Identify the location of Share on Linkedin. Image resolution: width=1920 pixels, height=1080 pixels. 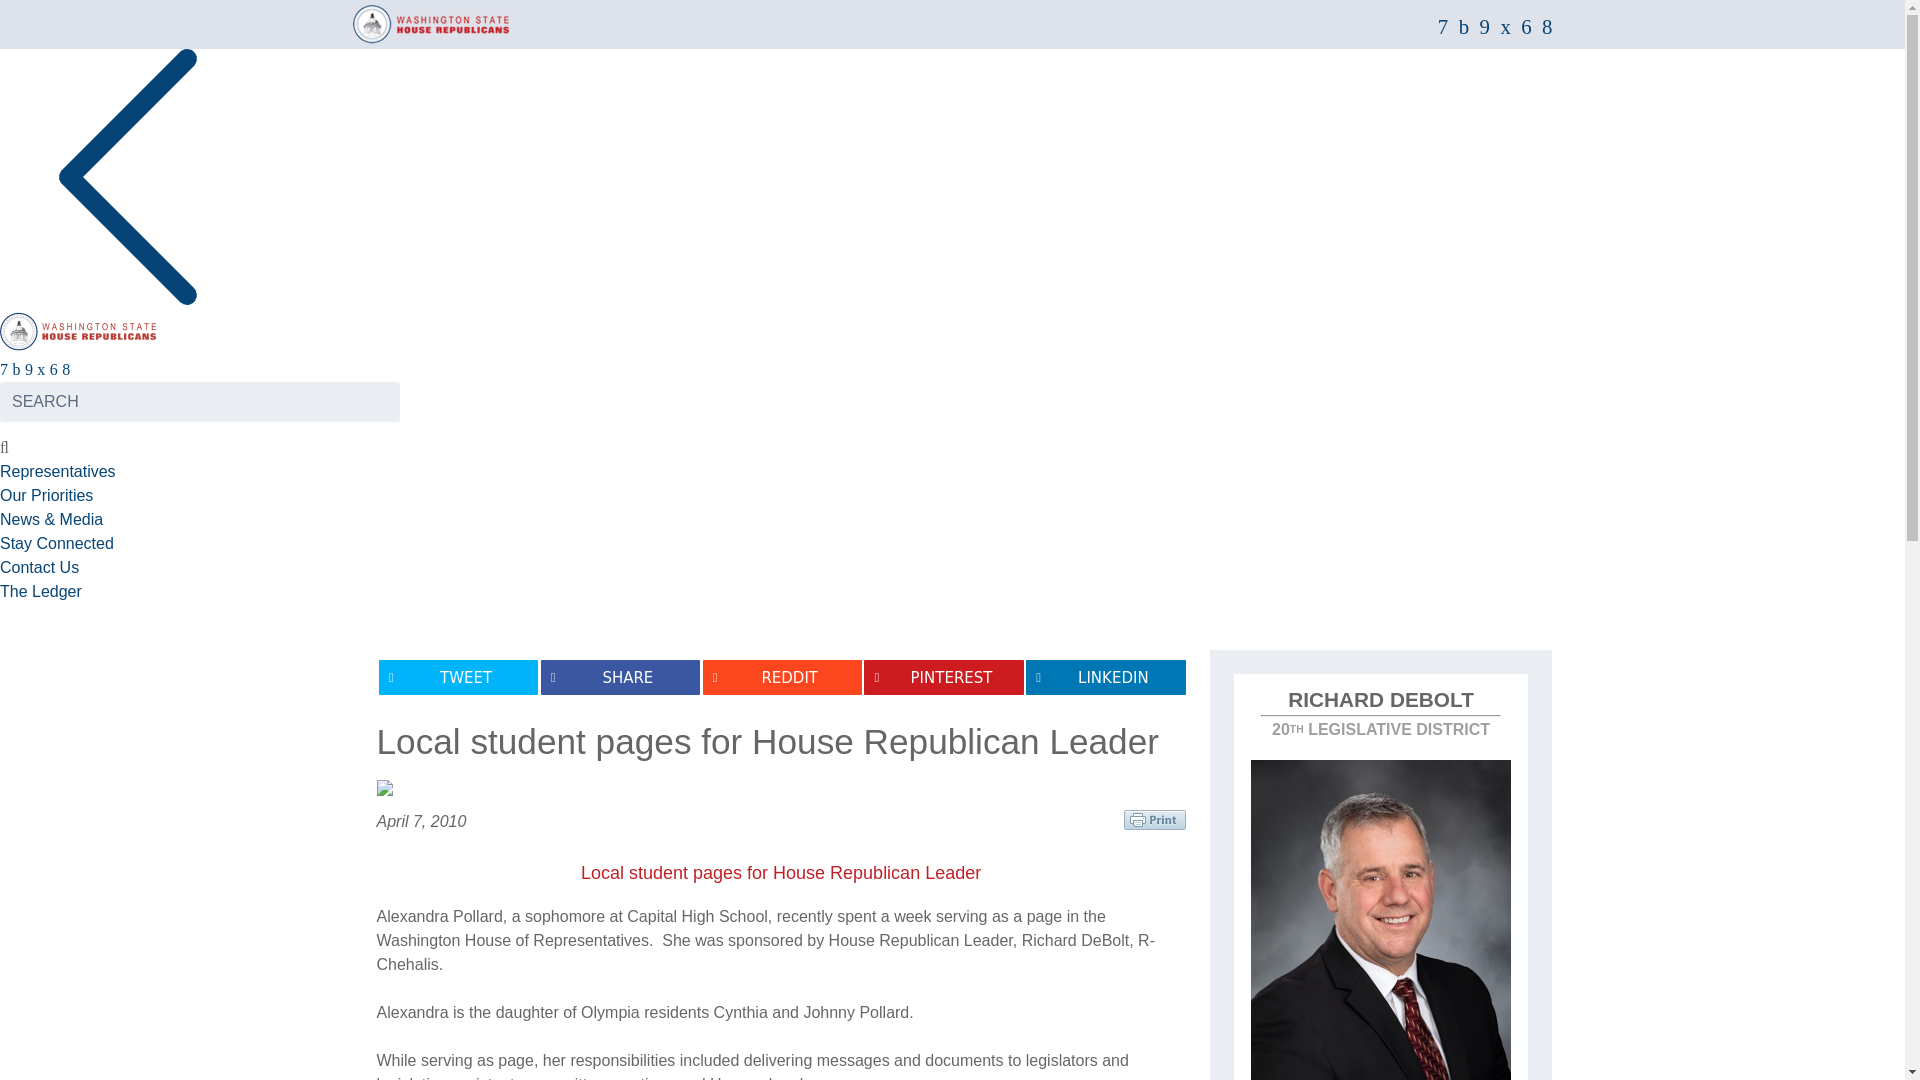
(1104, 677).